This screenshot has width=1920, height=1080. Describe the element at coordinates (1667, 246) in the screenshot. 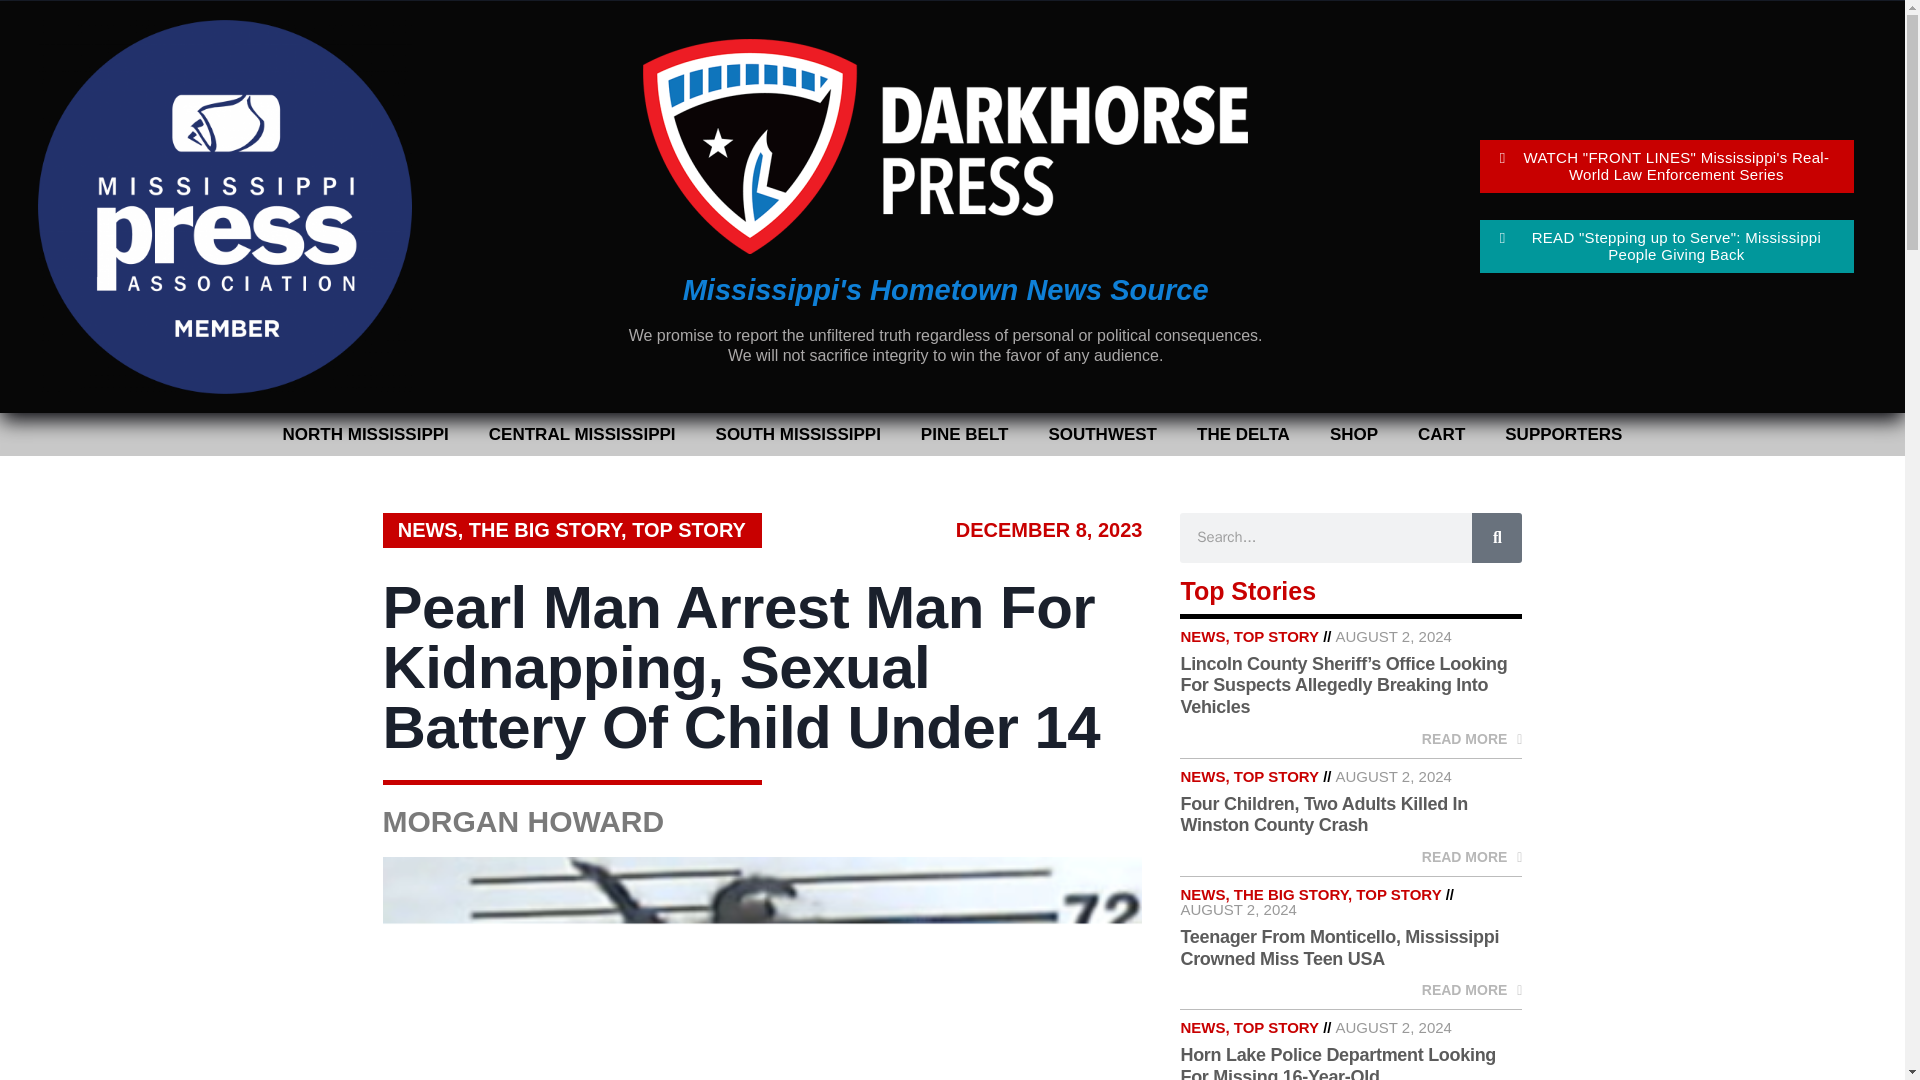

I see `READ "Stepping up to Serve": Mississippi People Giving Back` at that location.